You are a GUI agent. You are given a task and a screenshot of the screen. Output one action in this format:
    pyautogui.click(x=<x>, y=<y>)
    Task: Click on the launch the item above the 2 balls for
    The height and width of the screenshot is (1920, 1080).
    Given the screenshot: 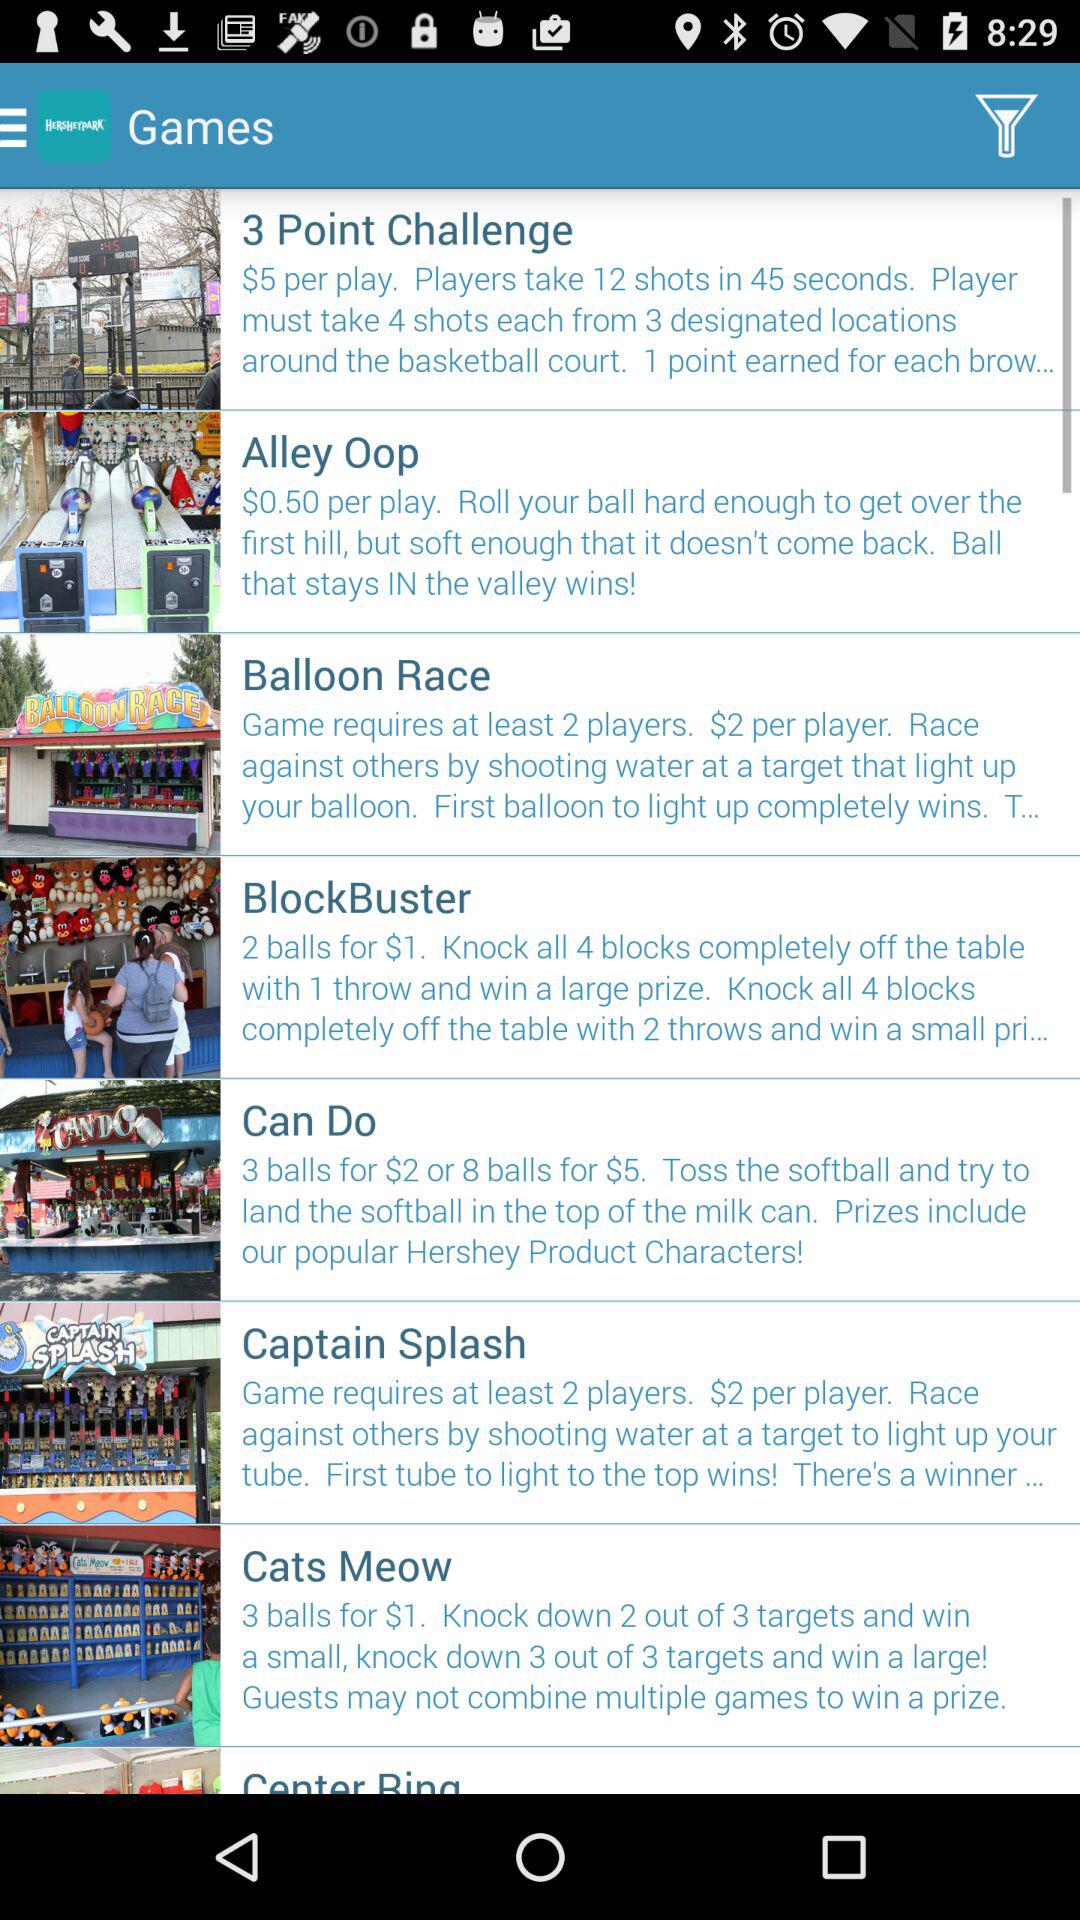 What is the action you would take?
    pyautogui.click(x=650, y=896)
    